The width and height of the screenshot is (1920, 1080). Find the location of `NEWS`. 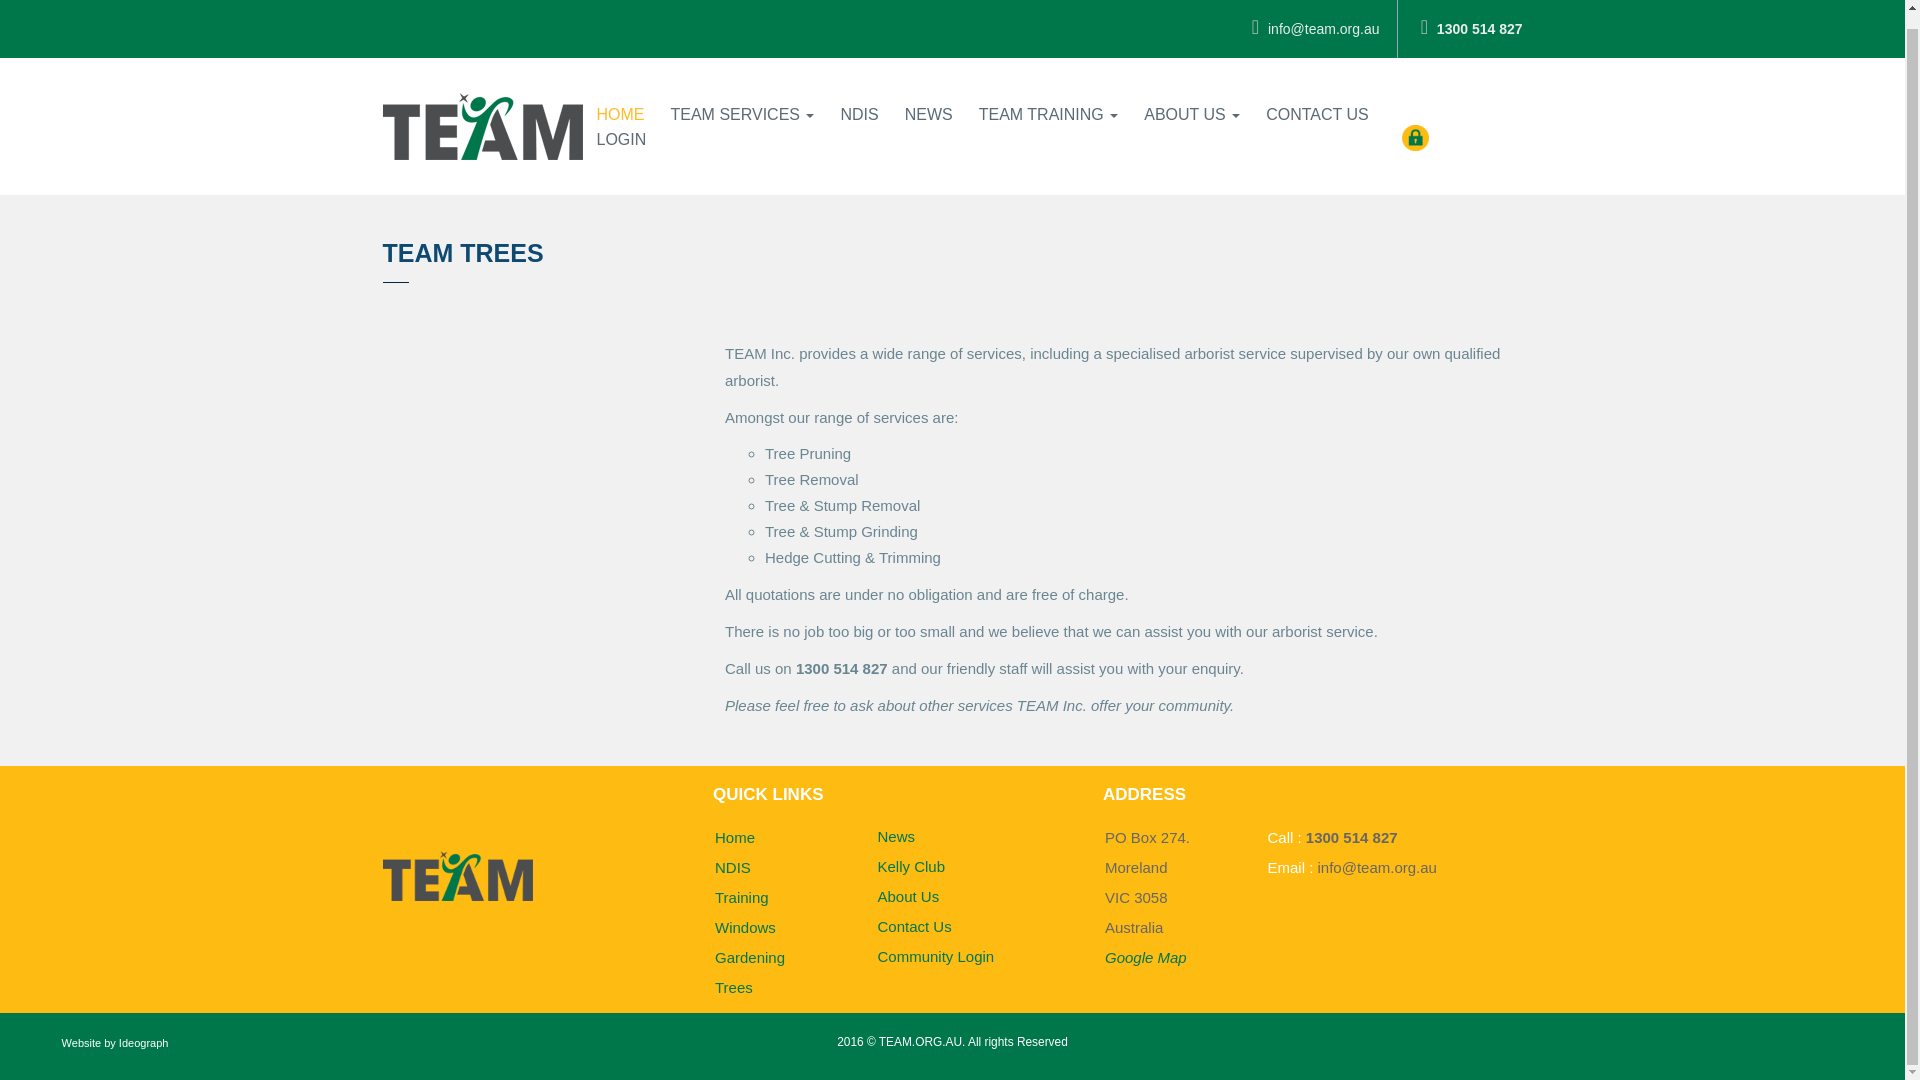

NEWS is located at coordinates (928, 100).